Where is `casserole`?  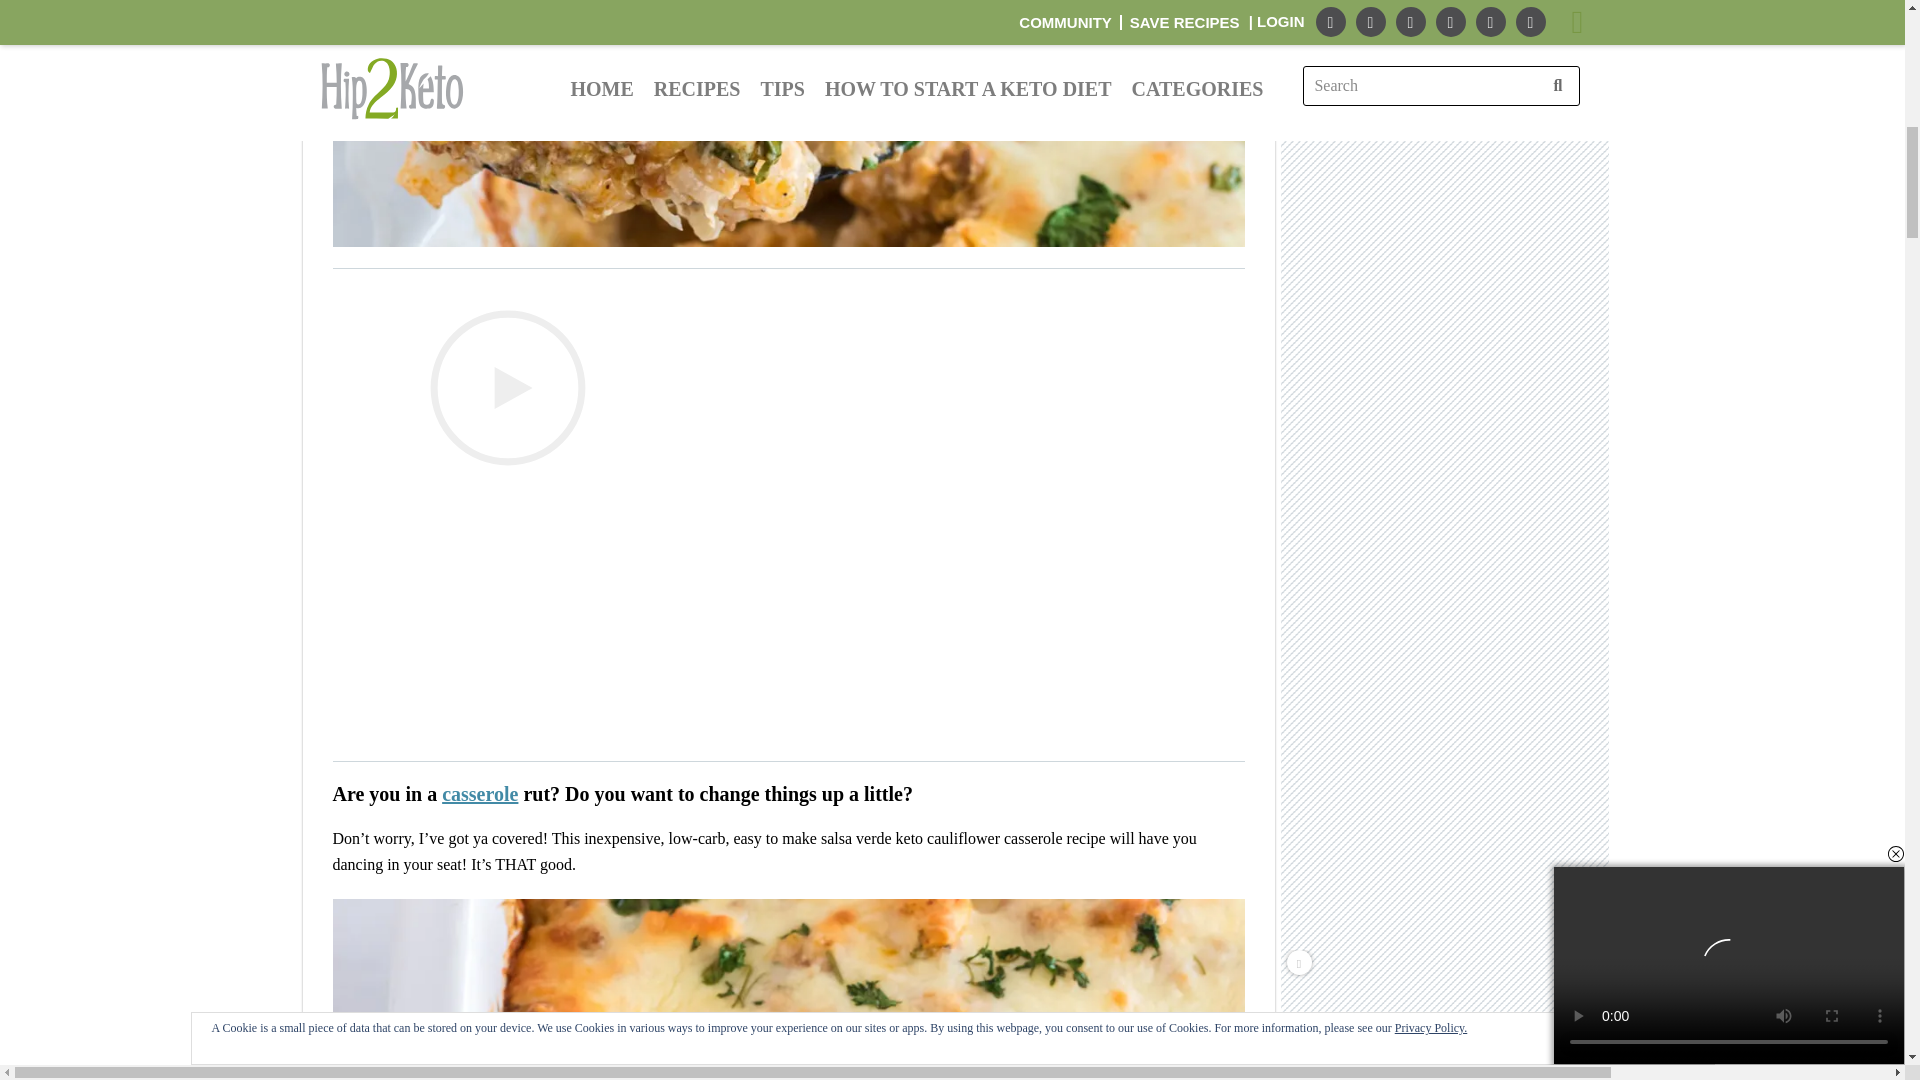 casserole is located at coordinates (480, 794).